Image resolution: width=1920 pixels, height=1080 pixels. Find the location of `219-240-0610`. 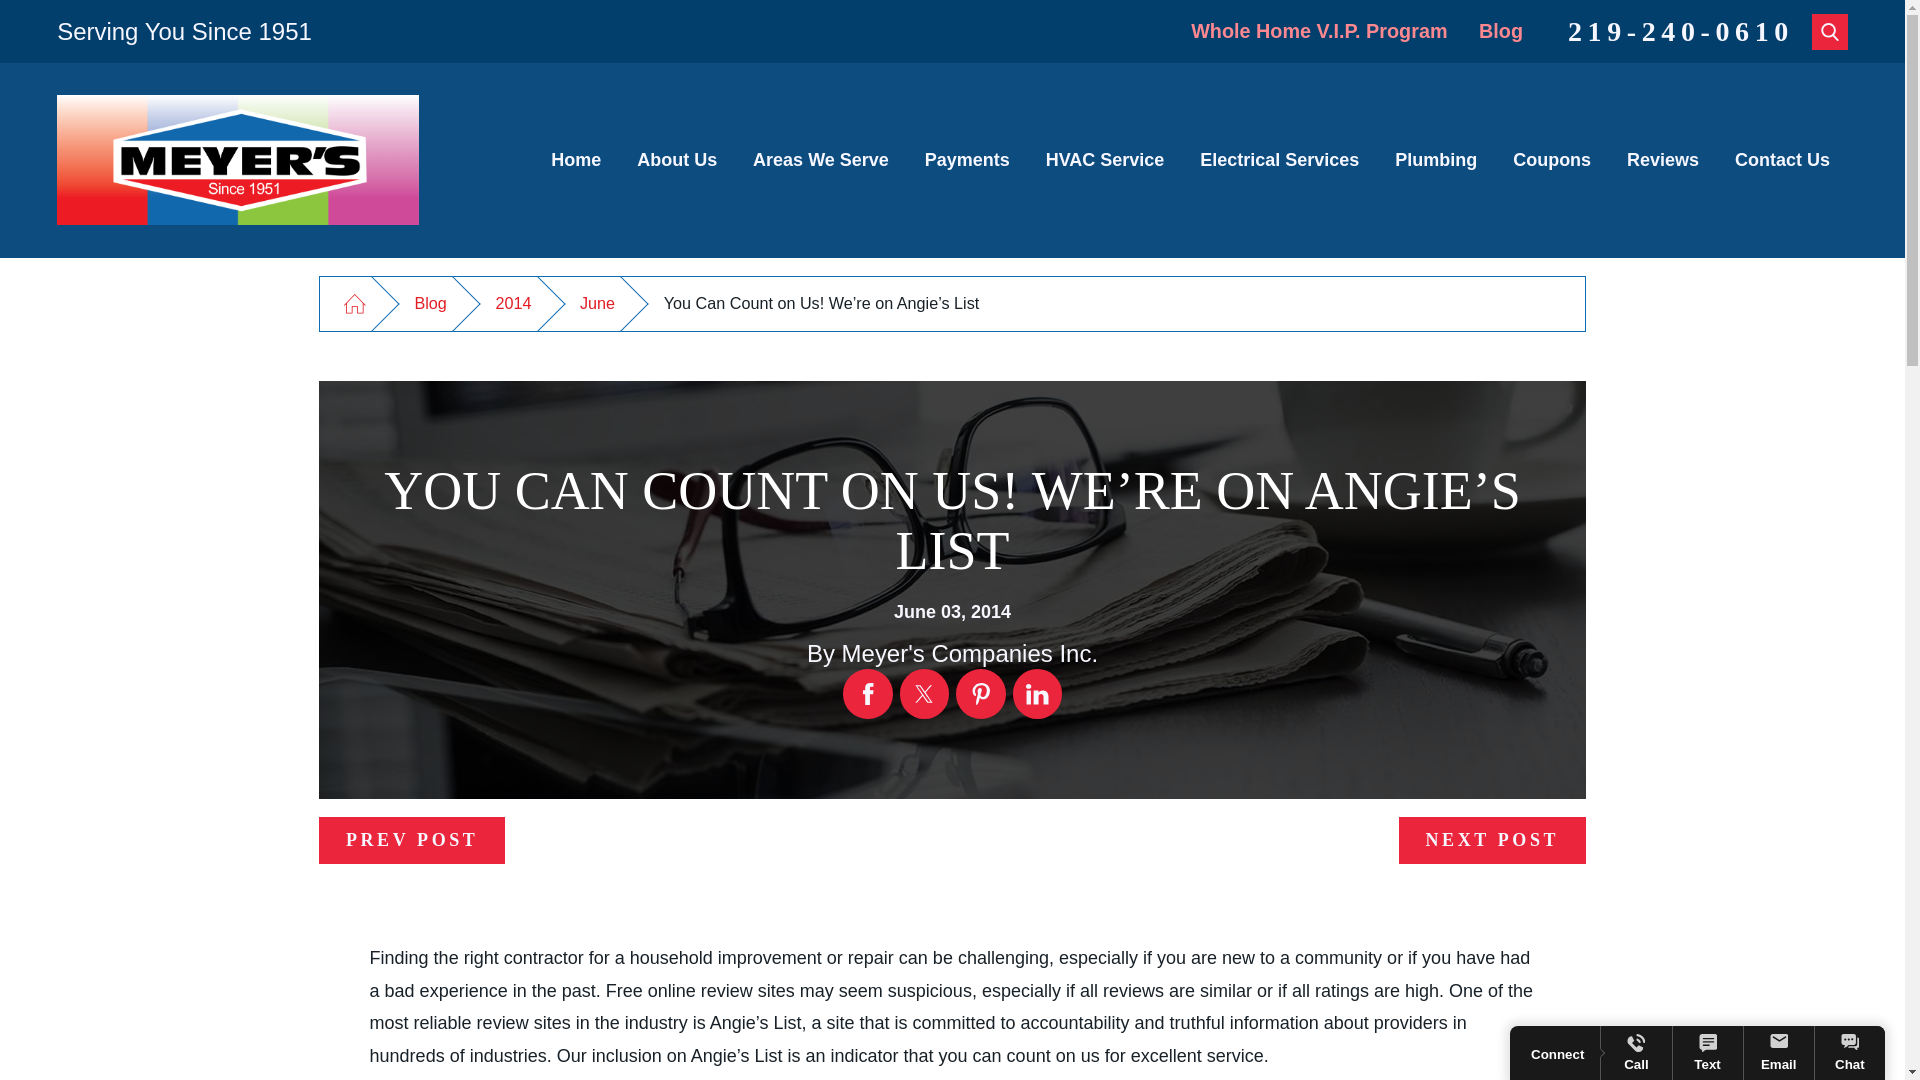

219-240-0610 is located at coordinates (1680, 32).